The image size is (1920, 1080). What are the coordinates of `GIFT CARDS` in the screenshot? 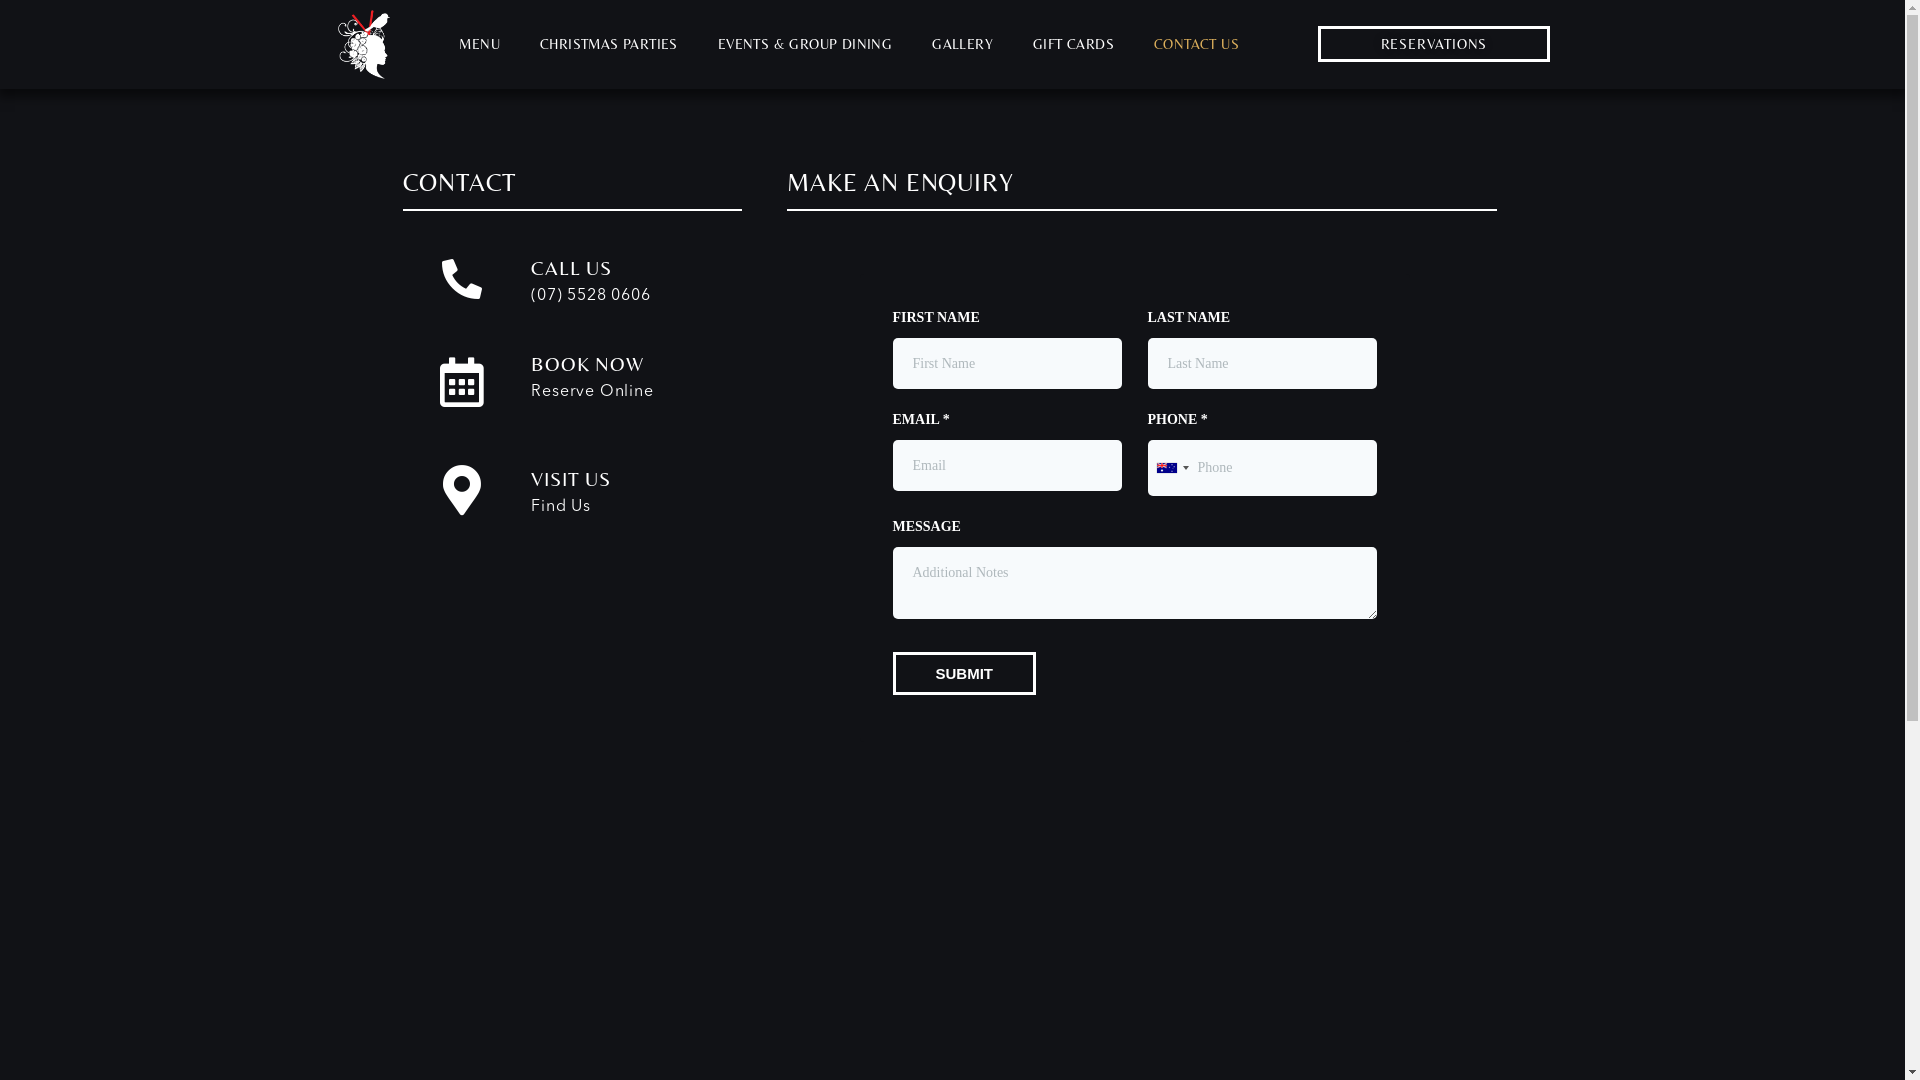 It's located at (1074, 44).